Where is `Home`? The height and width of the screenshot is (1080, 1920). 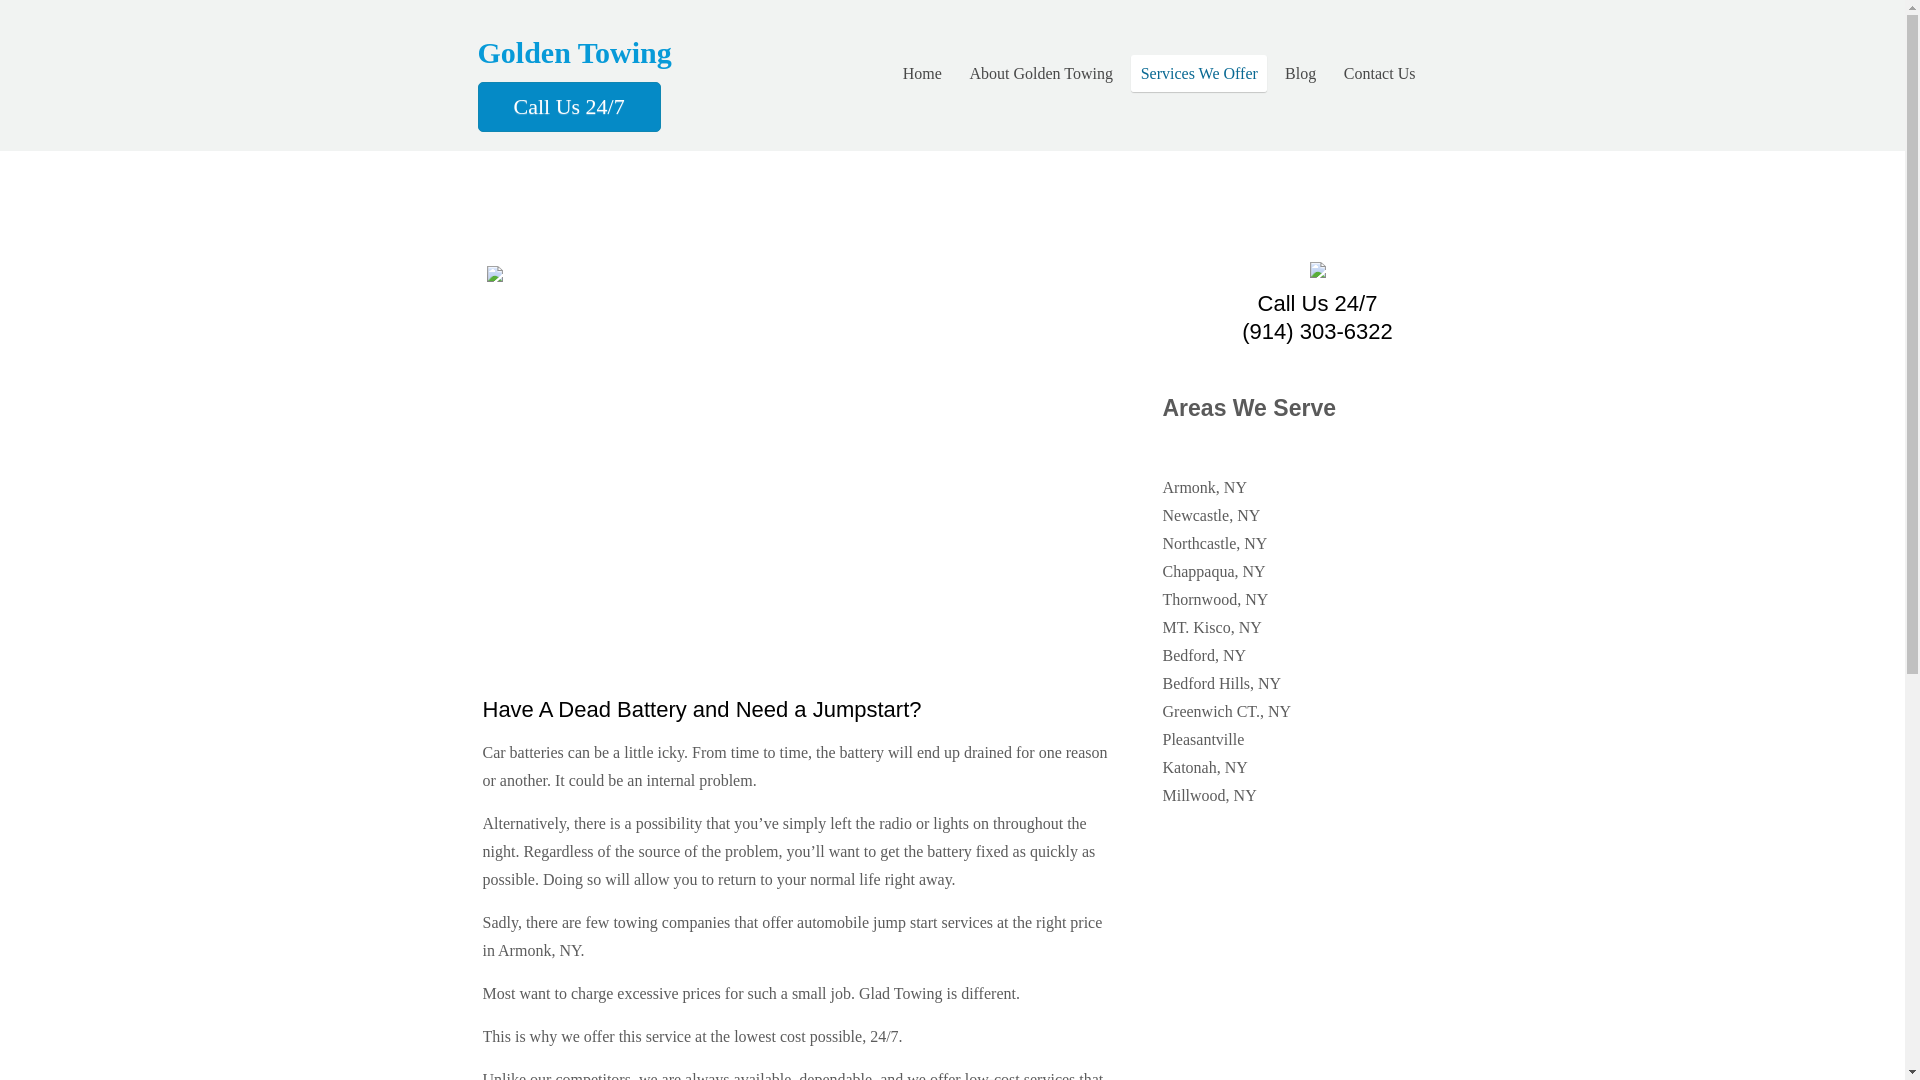
Home is located at coordinates (921, 73).